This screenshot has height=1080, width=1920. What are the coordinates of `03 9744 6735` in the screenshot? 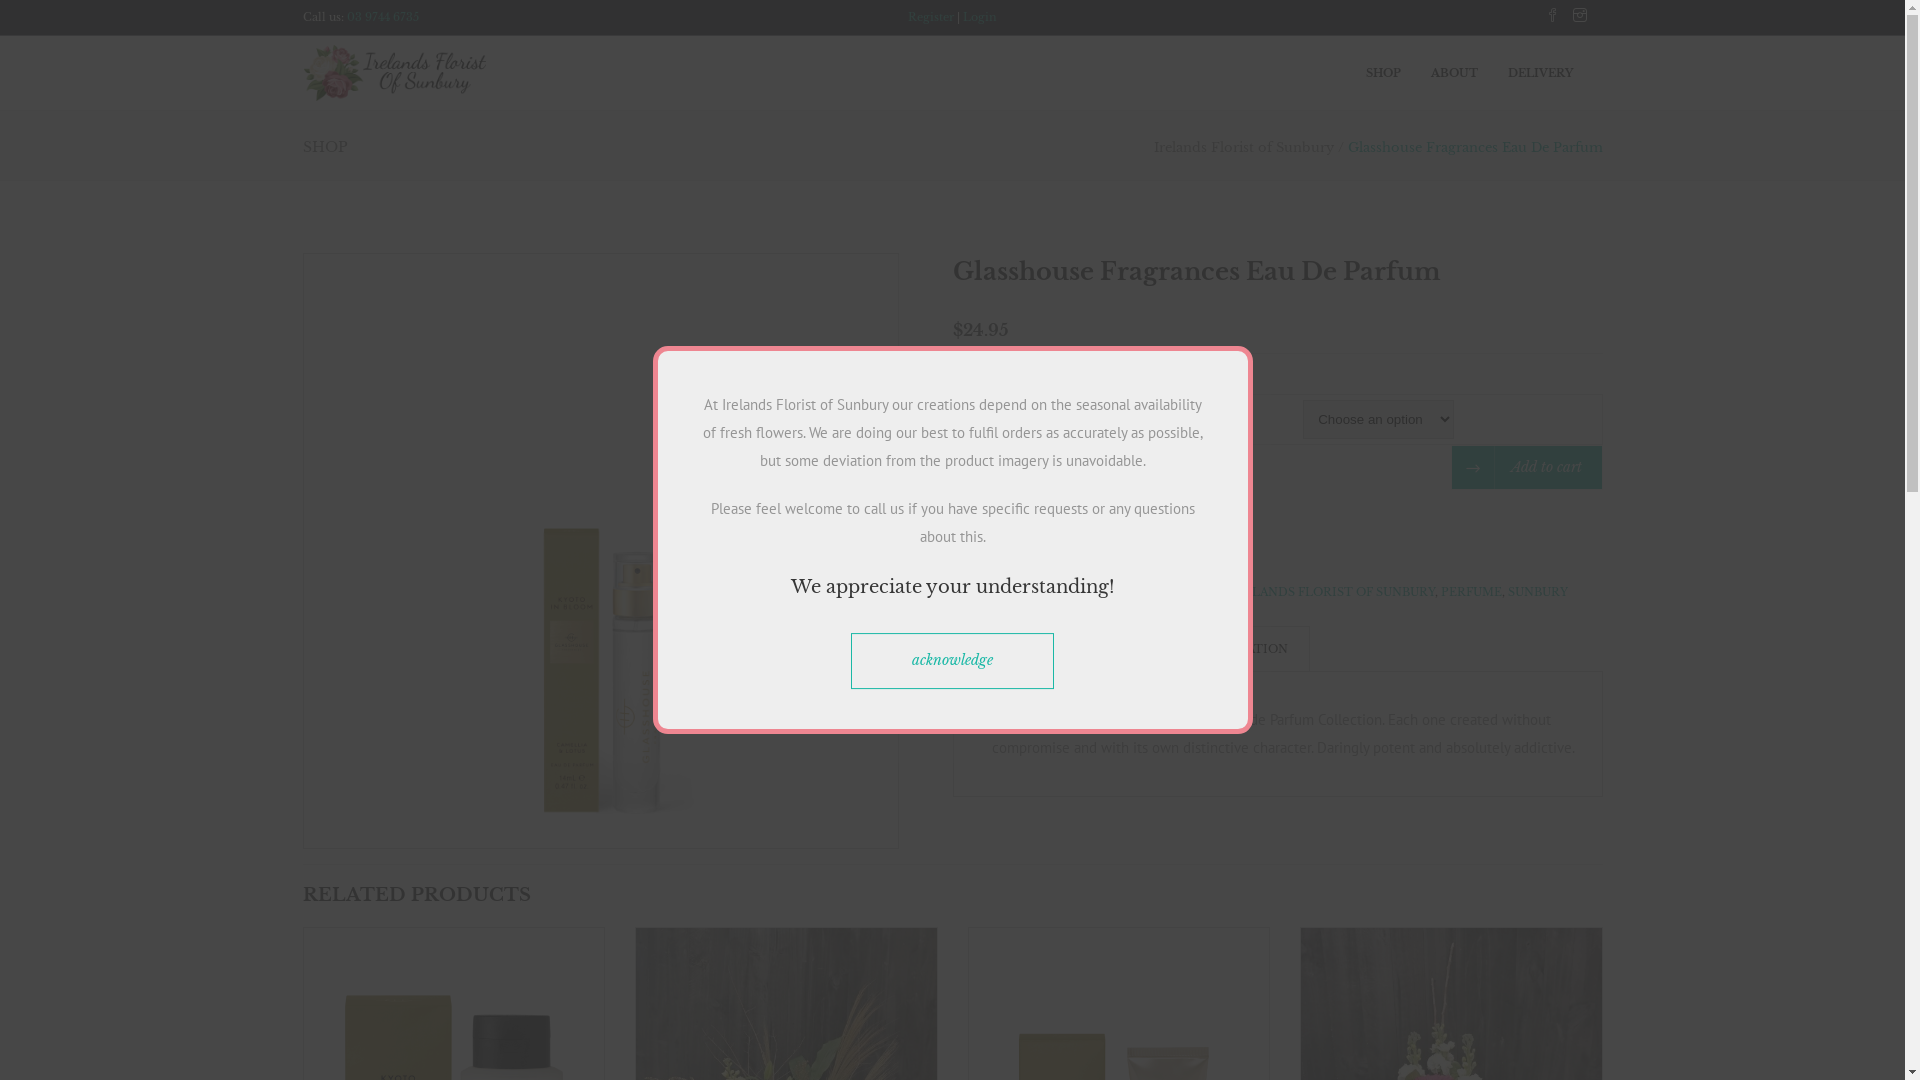 It's located at (382, 17).